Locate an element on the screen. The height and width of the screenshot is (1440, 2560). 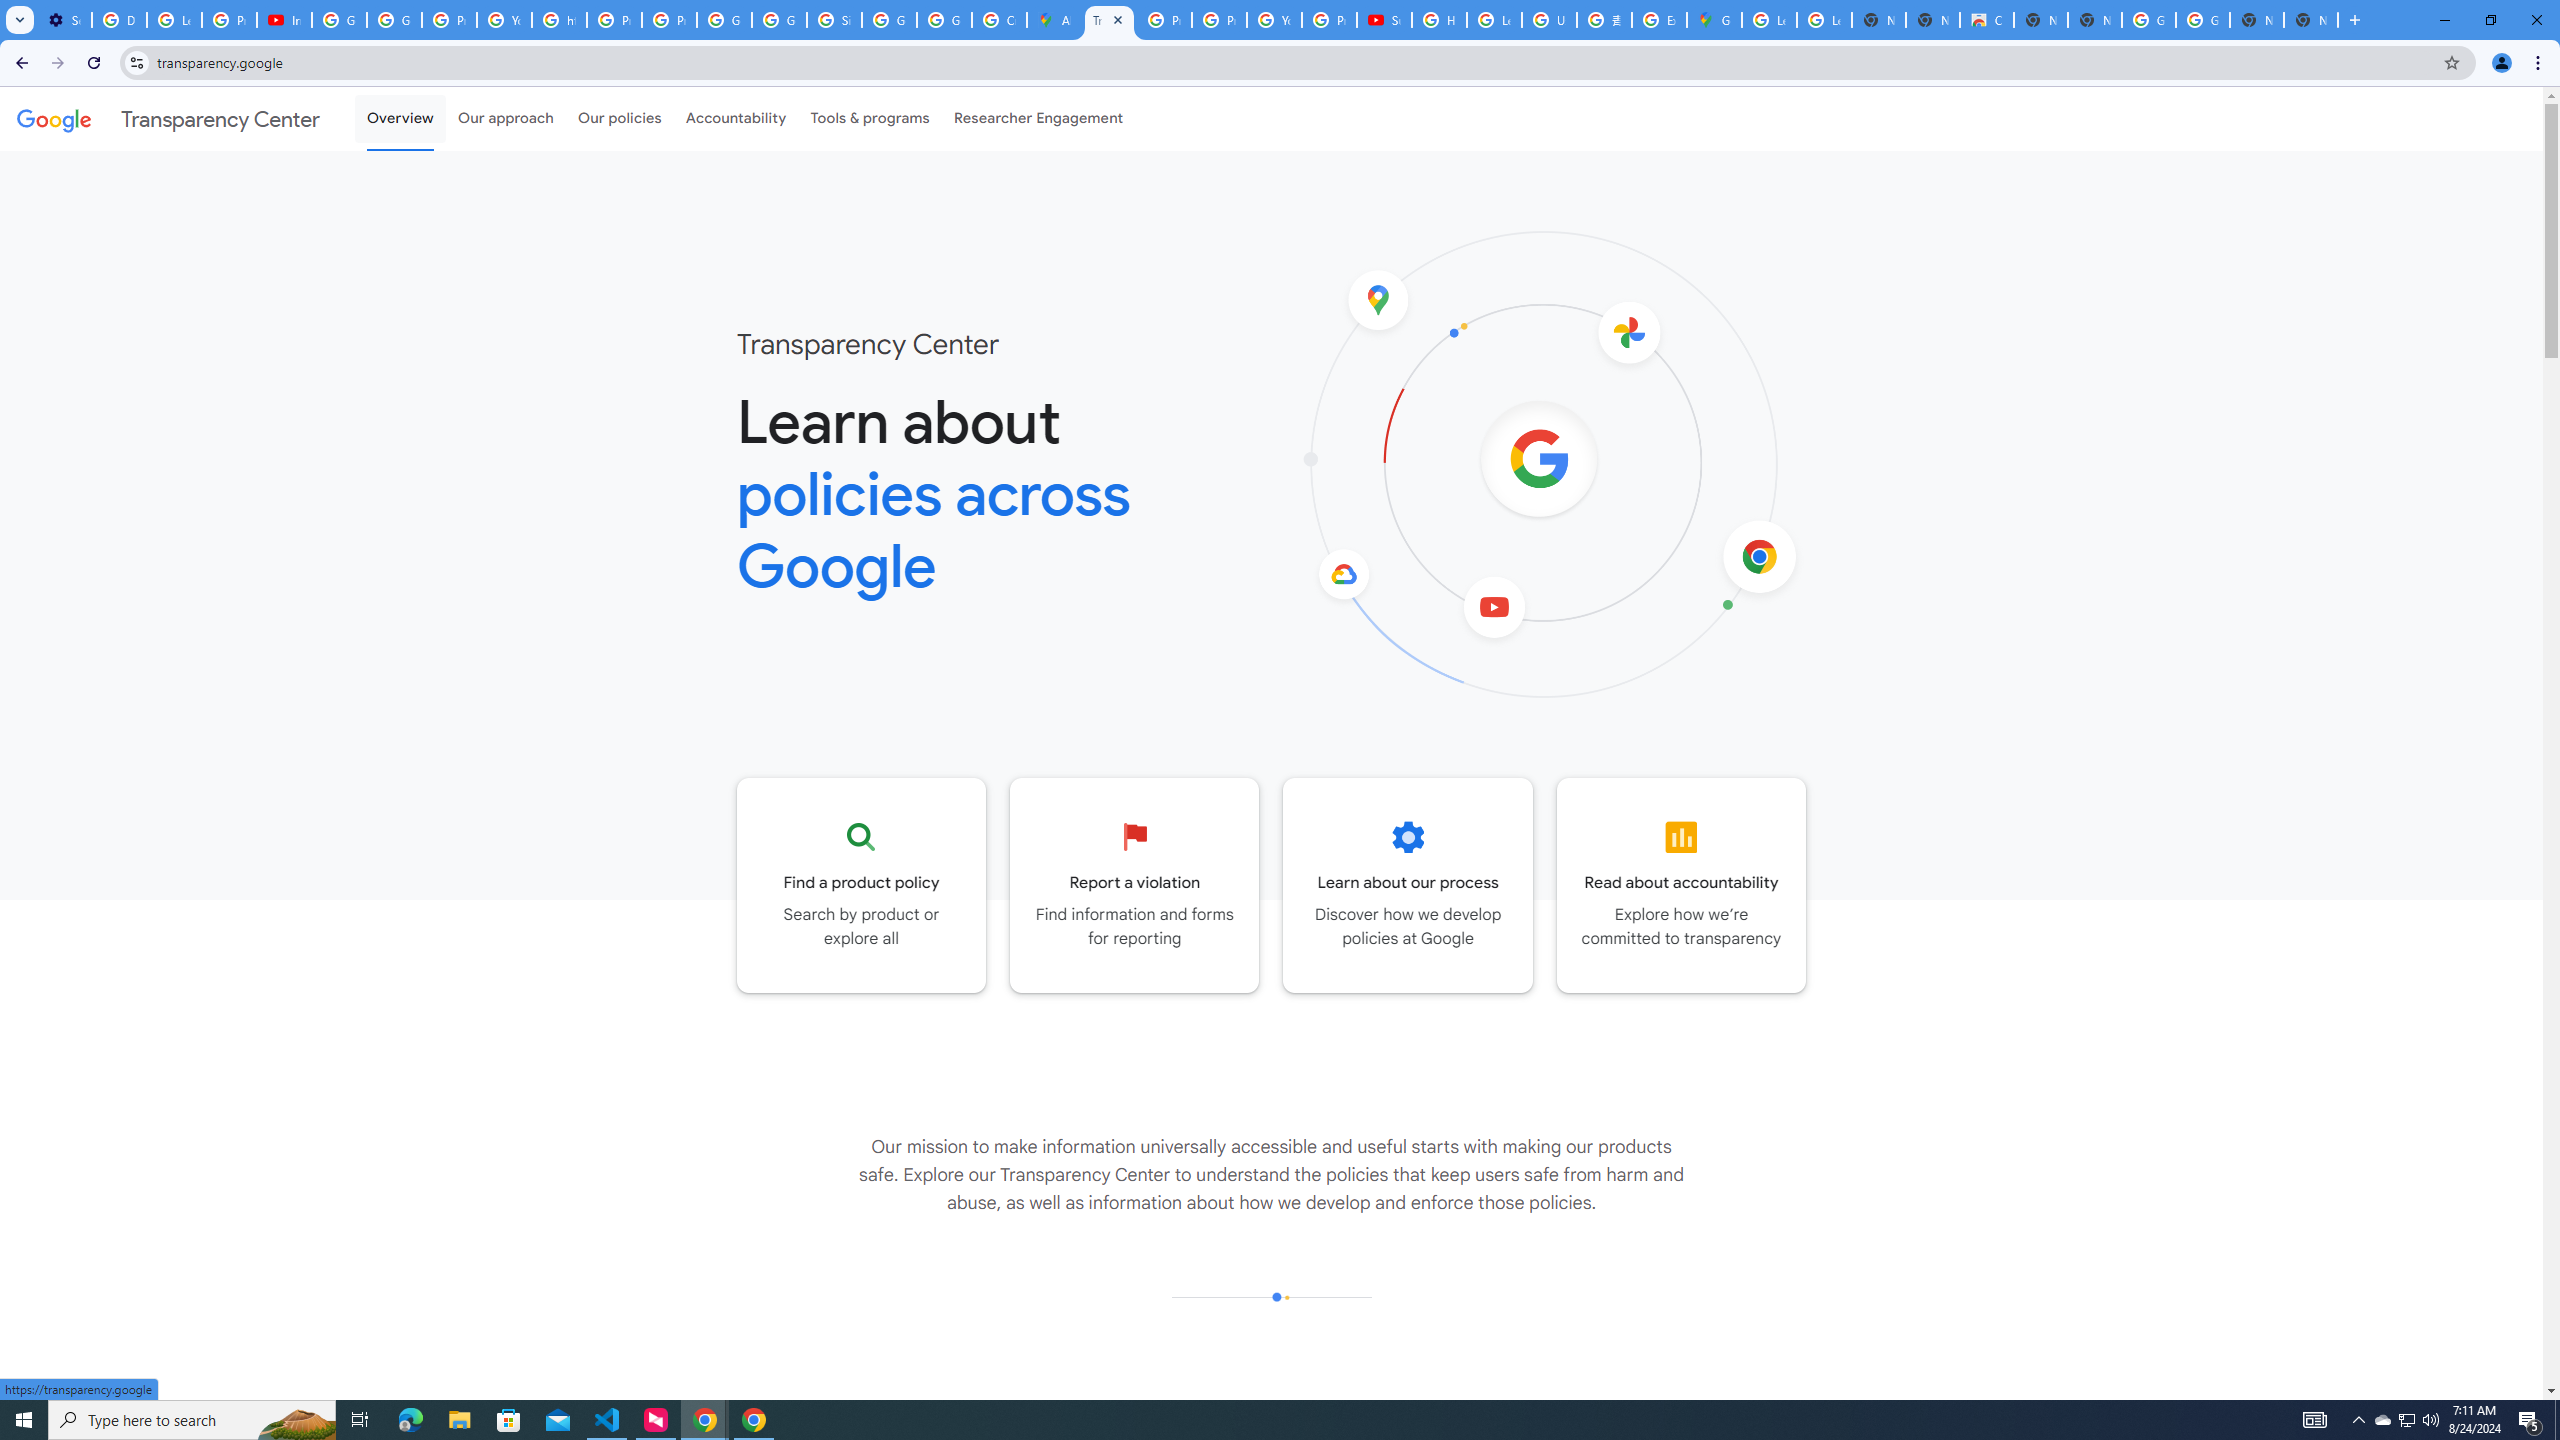
Go to the Our process page is located at coordinates (1408, 885).